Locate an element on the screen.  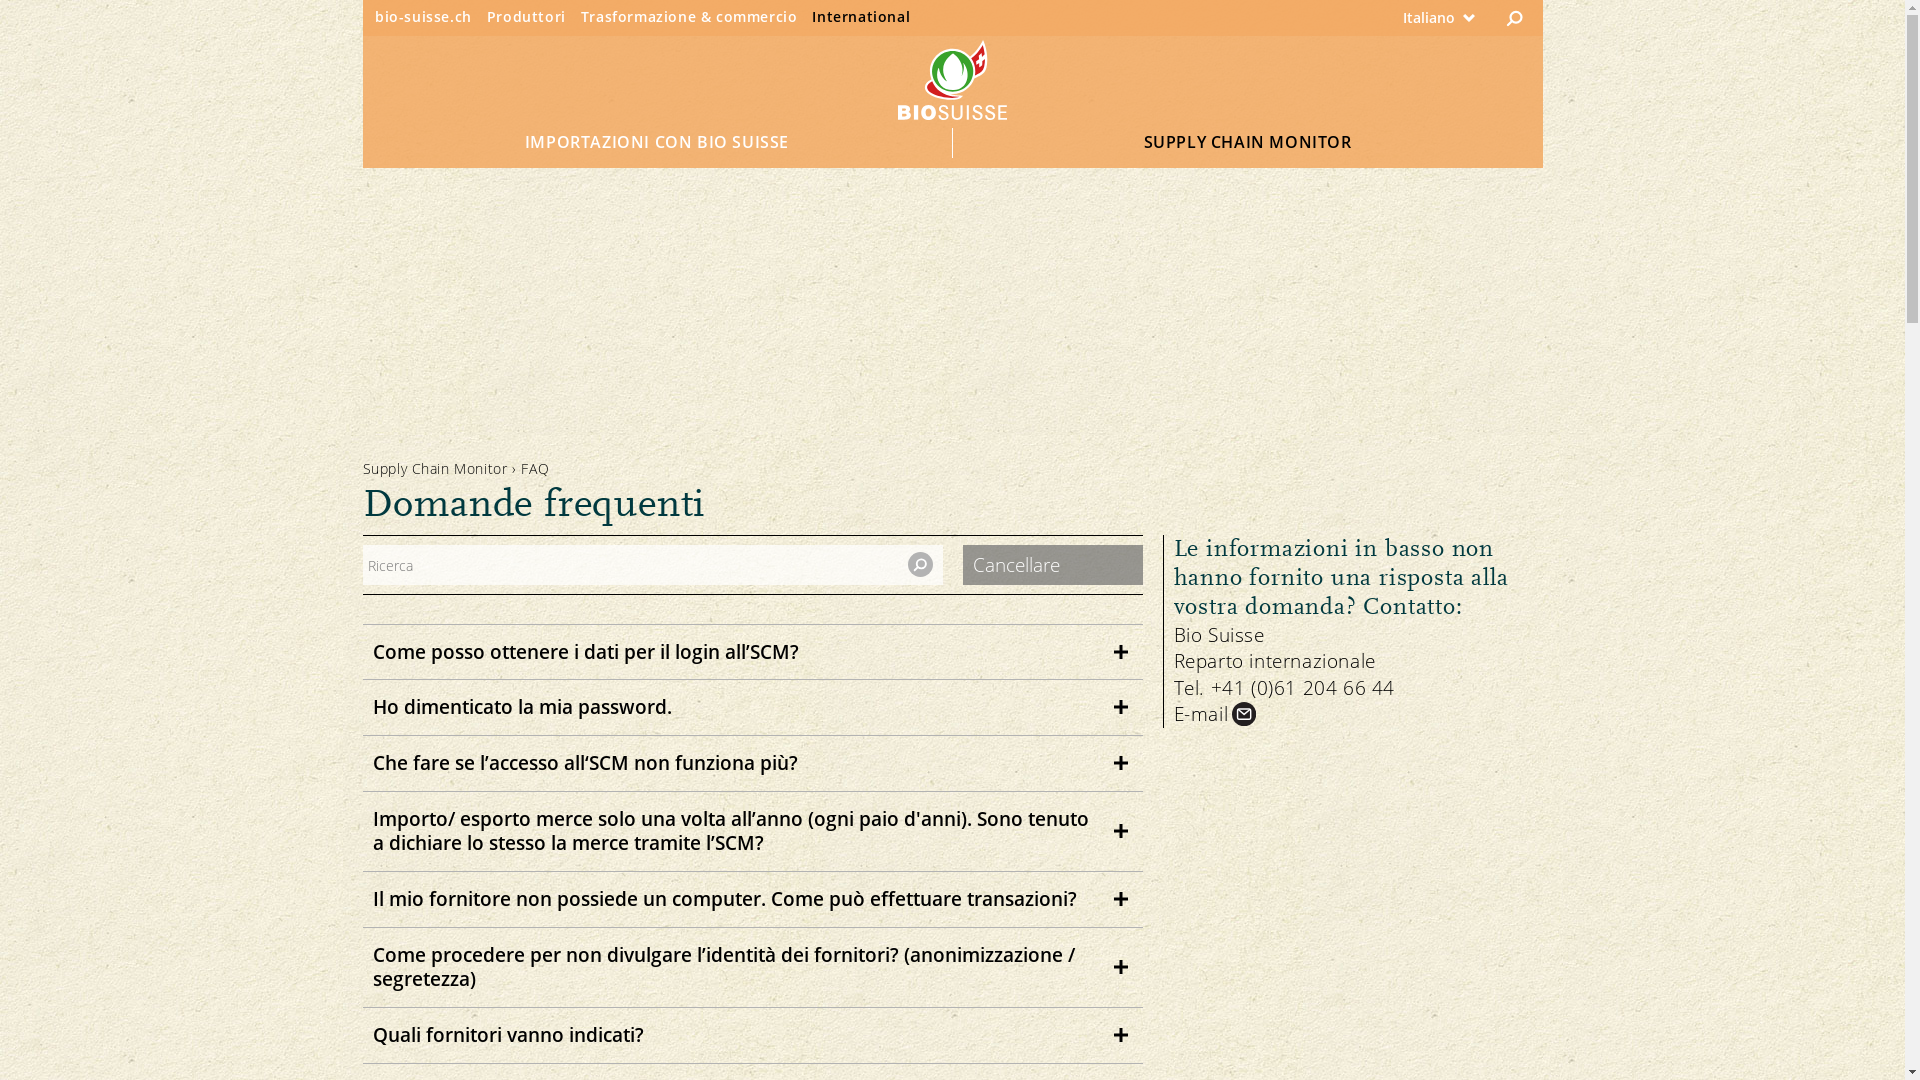
Trasformazione & commercio is located at coordinates (690, 16).